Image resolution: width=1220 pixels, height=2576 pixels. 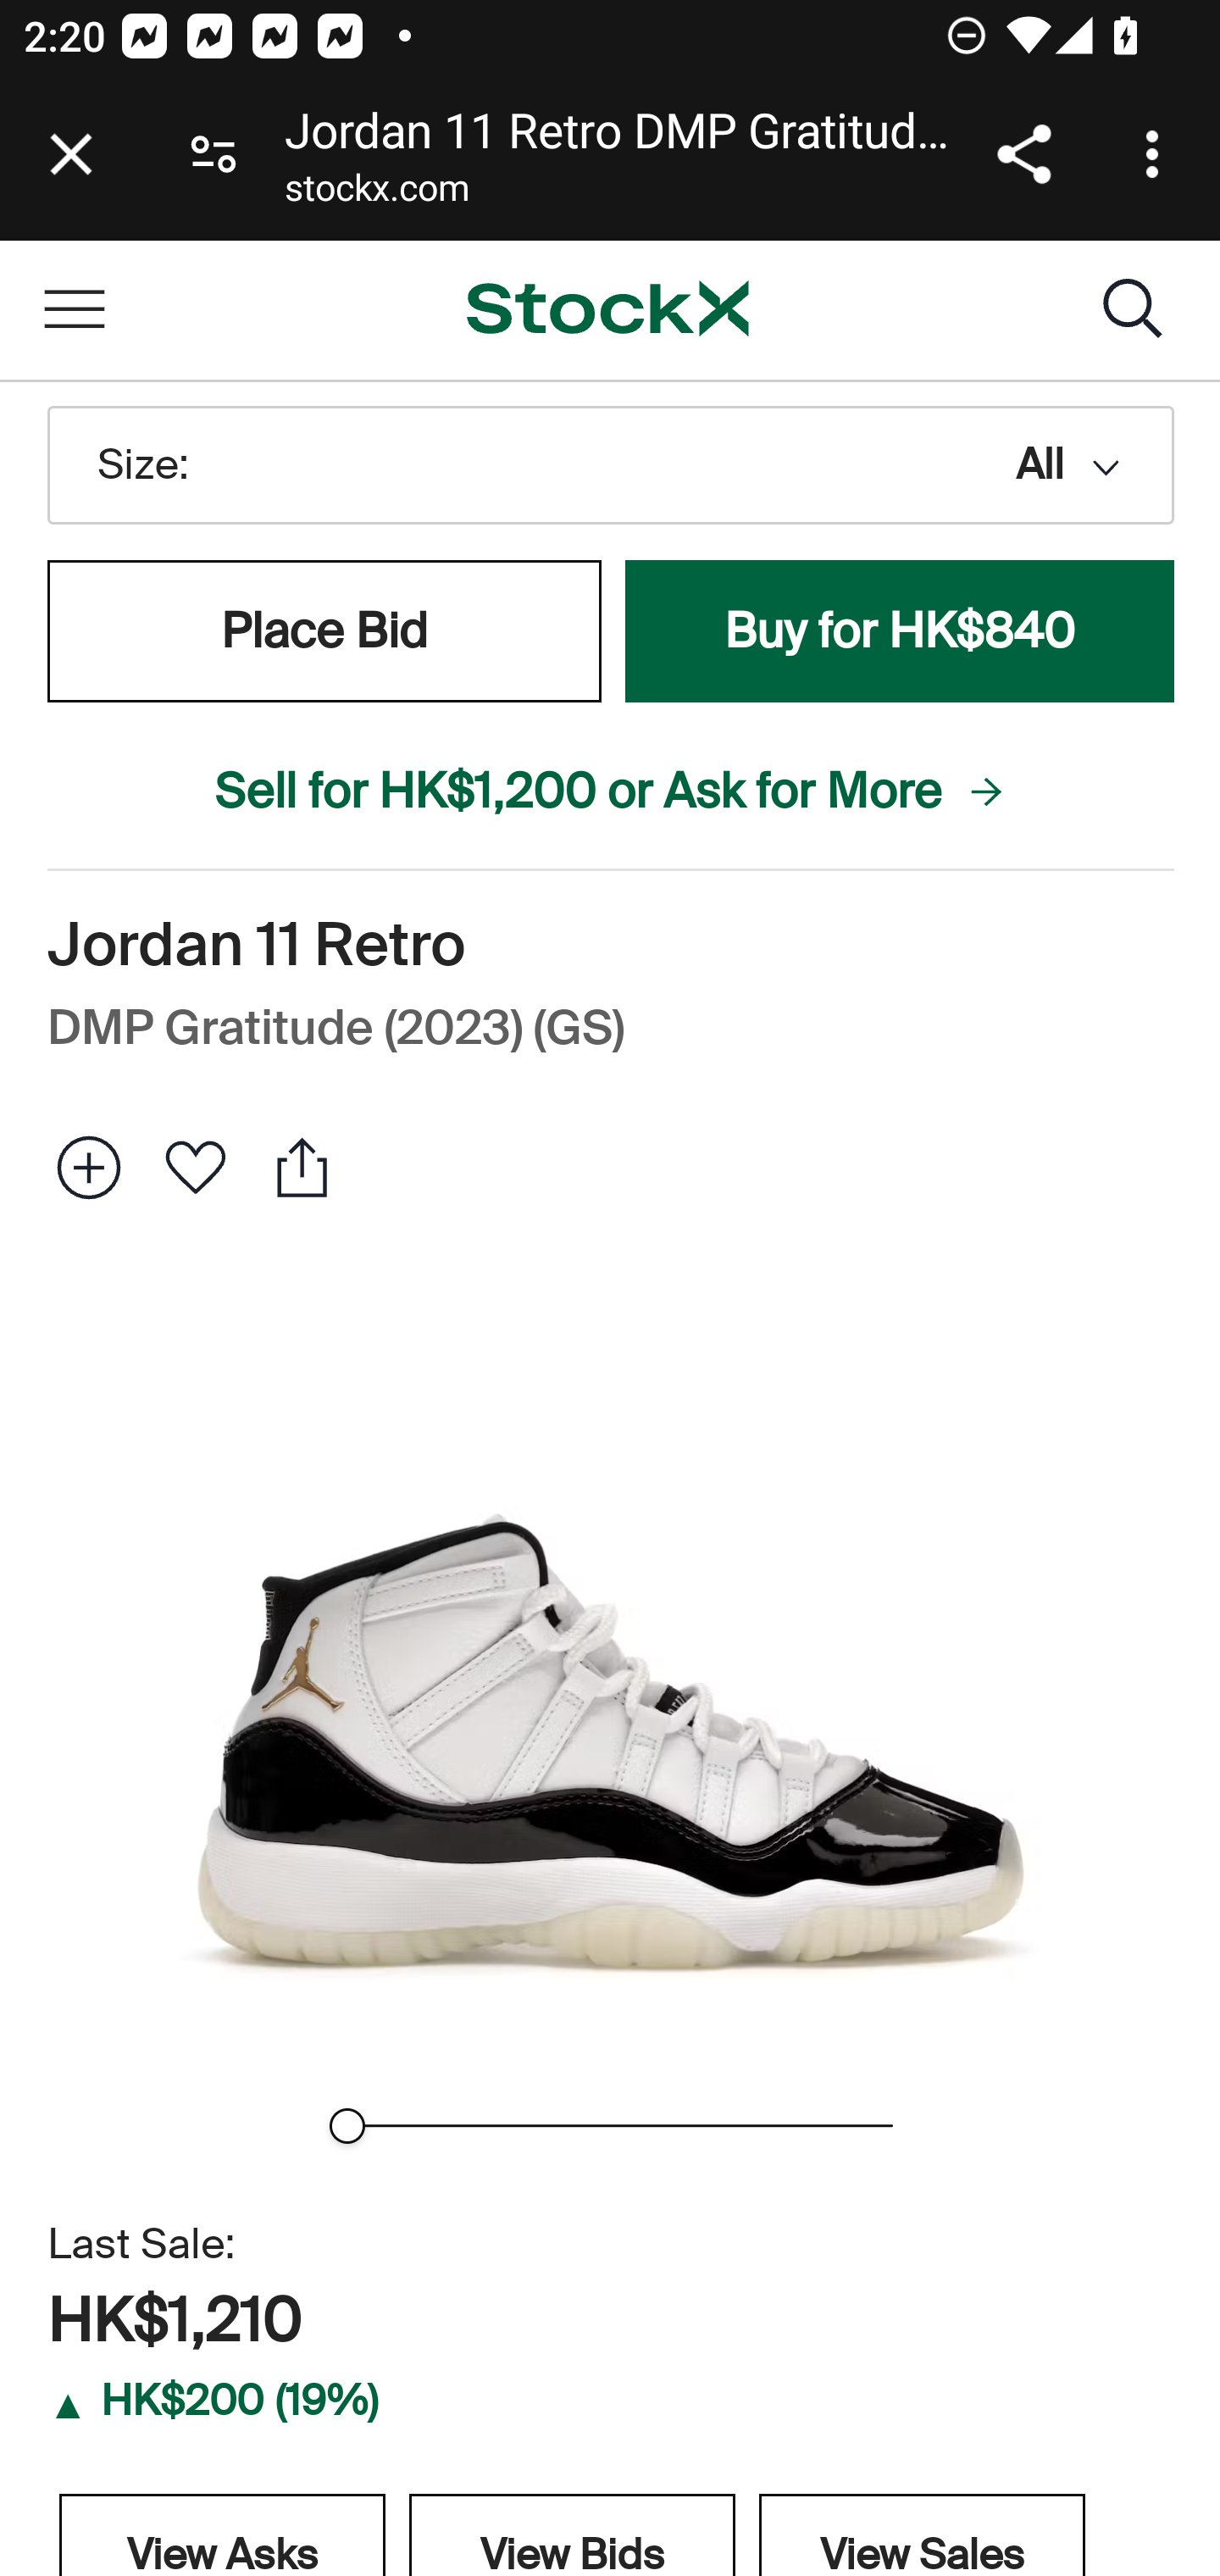 I want to click on stockx.com, so click(x=376, y=194).